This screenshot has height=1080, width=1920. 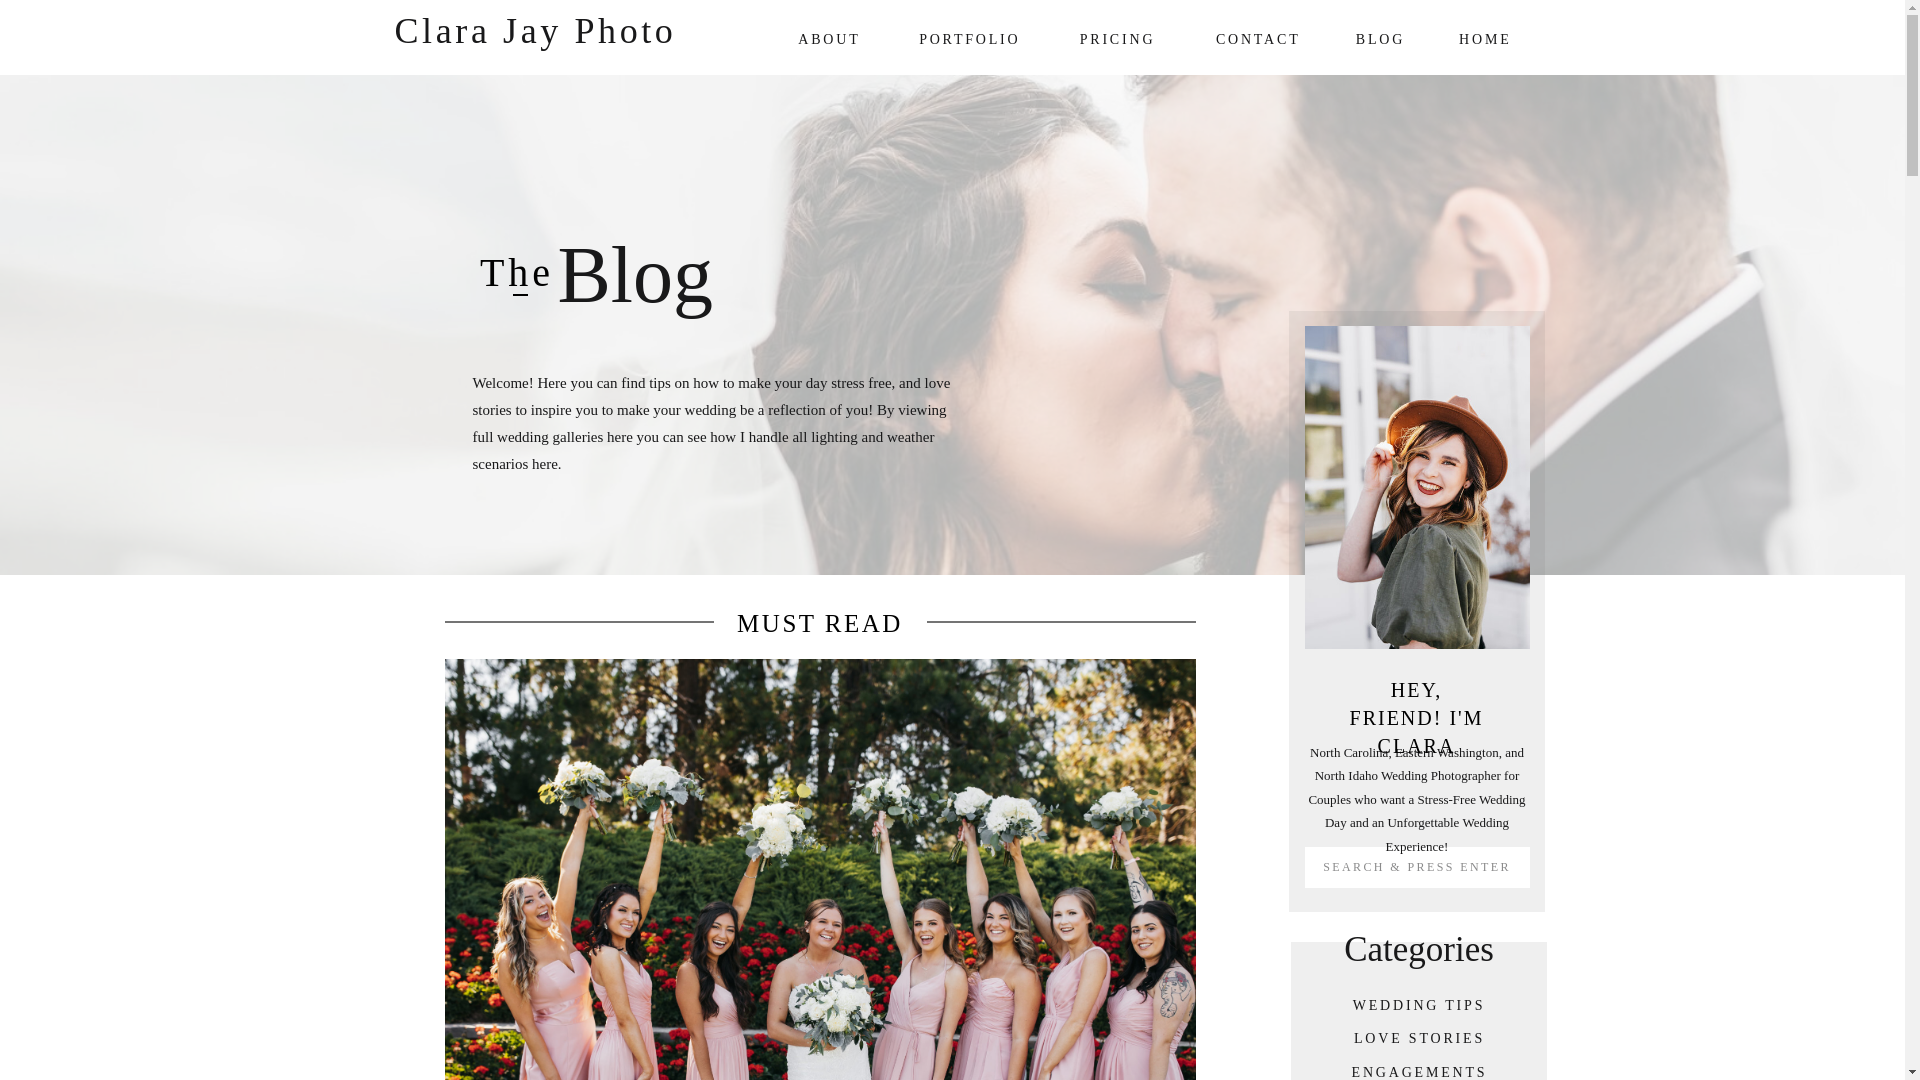 What do you see at coordinates (1475, 37) in the screenshot?
I see `HOME` at bounding box center [1475, 37].